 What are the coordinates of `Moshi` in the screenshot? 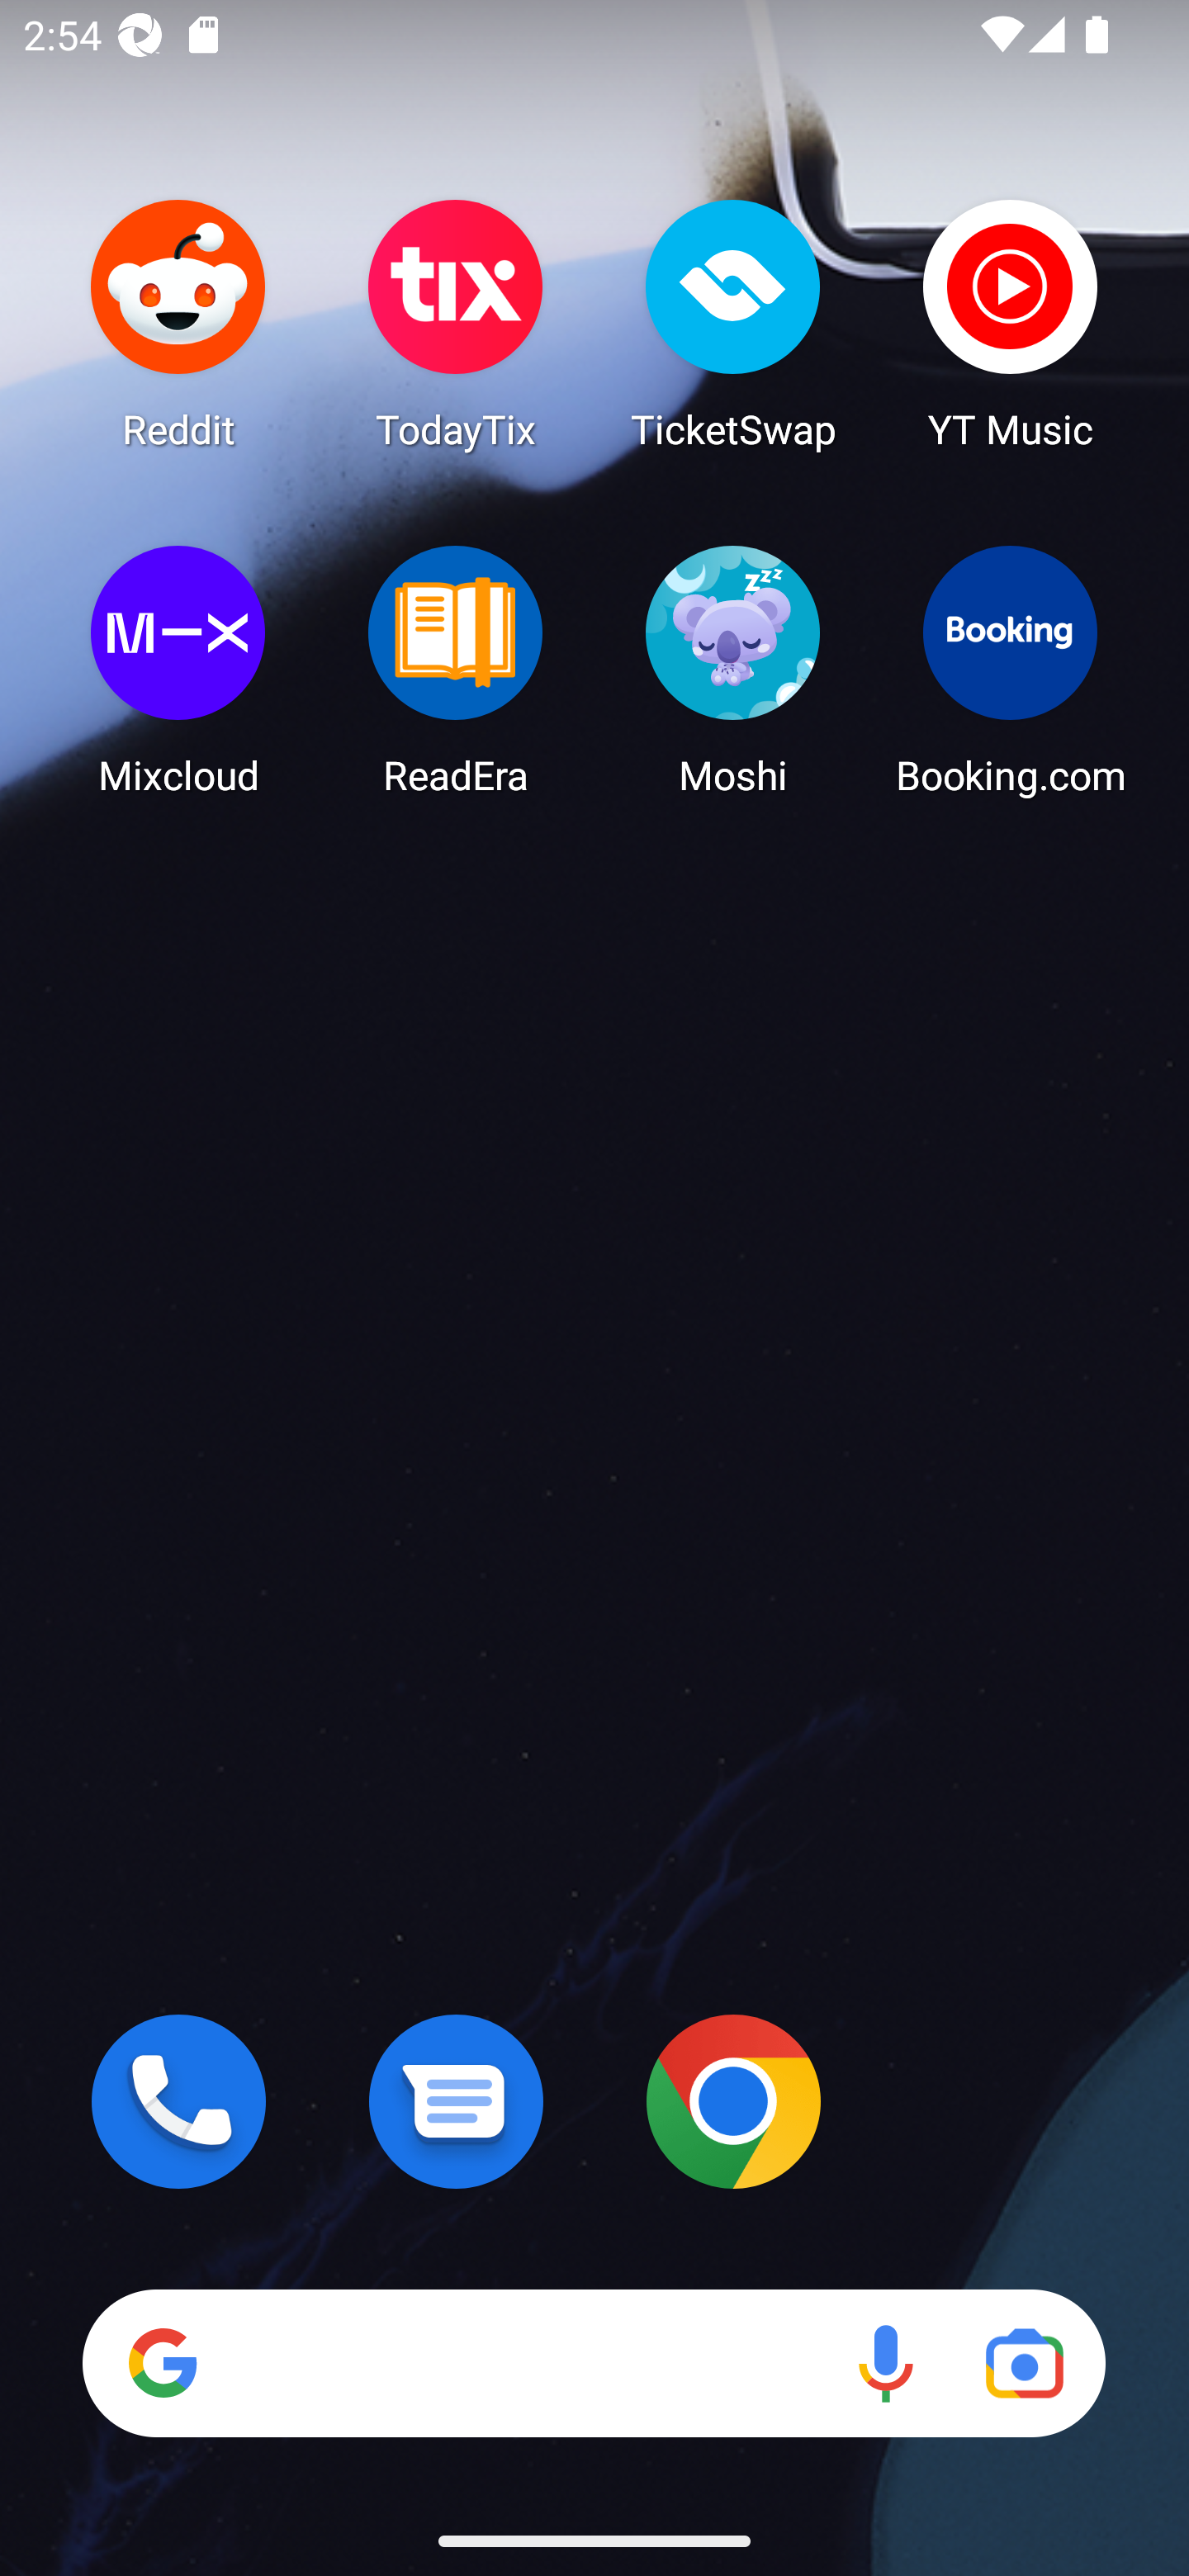 It's located at (733, 670).